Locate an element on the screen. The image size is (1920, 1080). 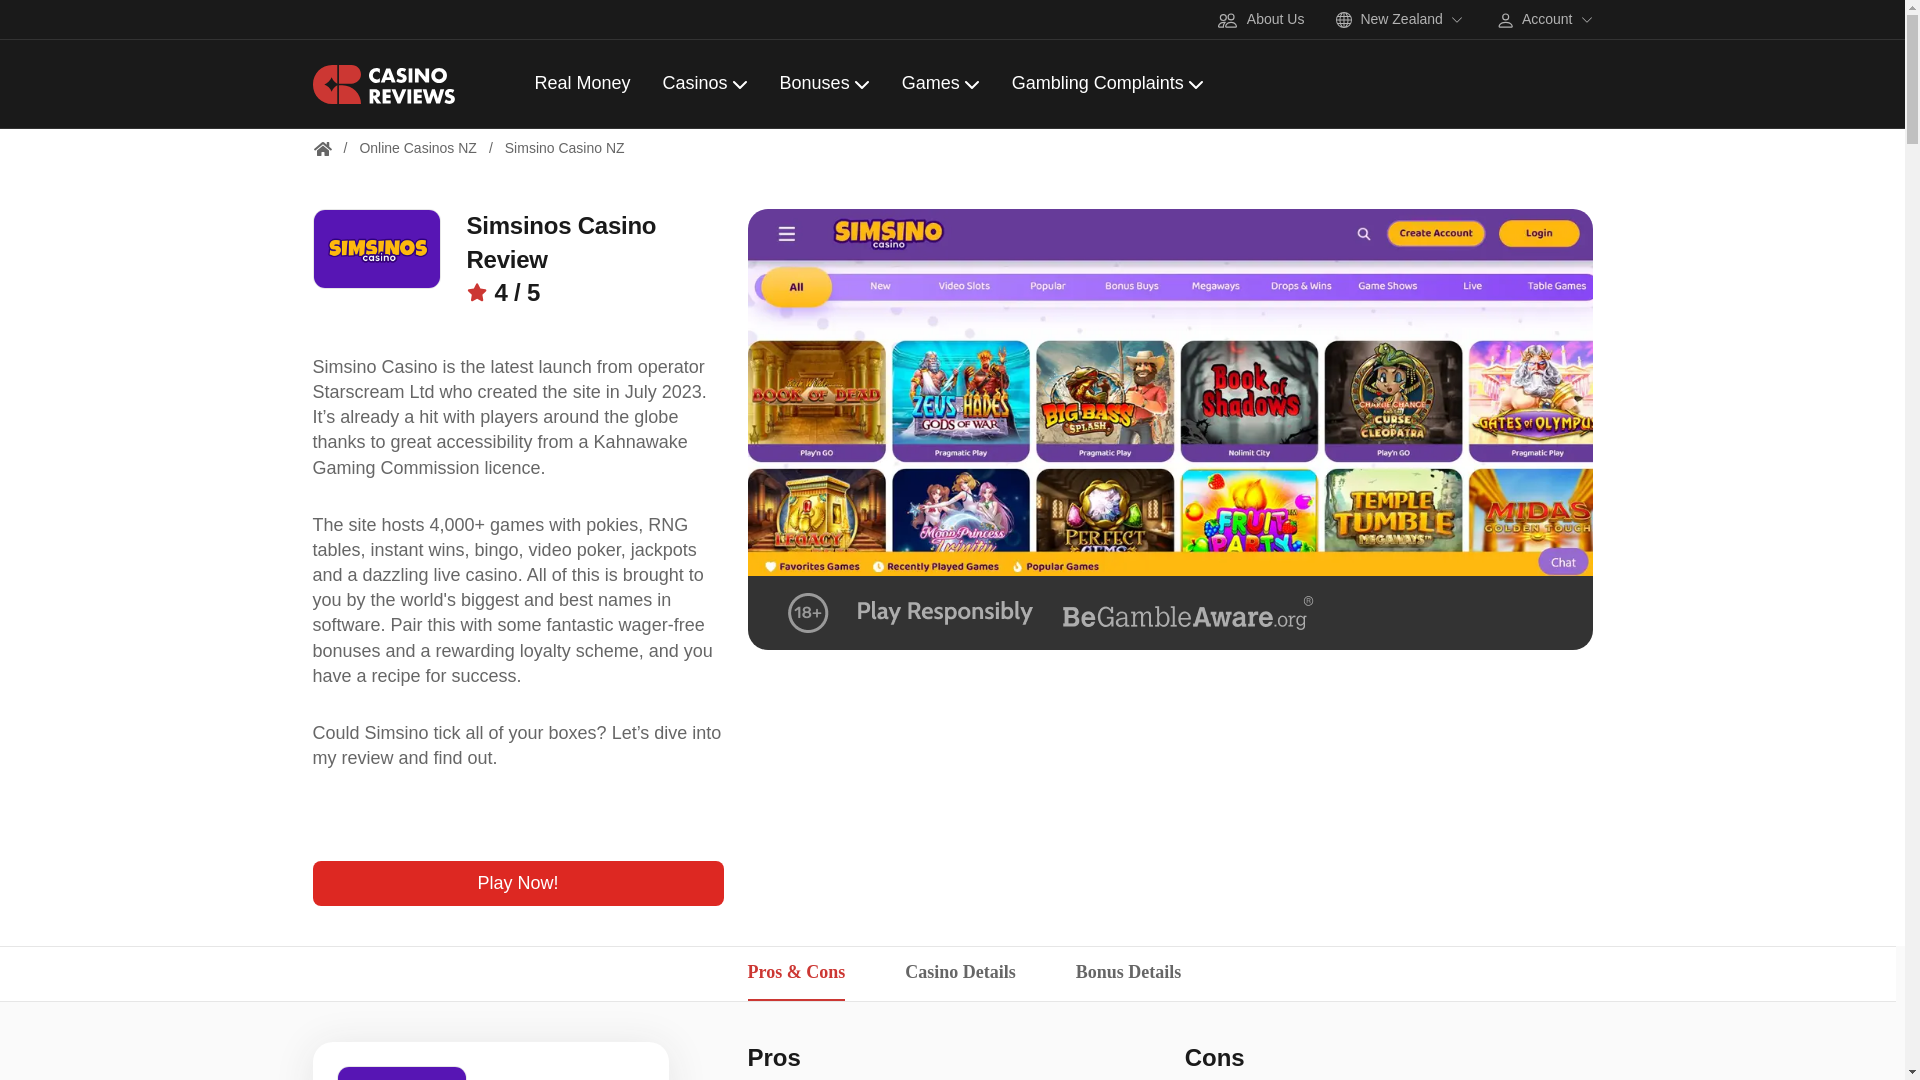
Bonuses is located at coordinates (824, 84).